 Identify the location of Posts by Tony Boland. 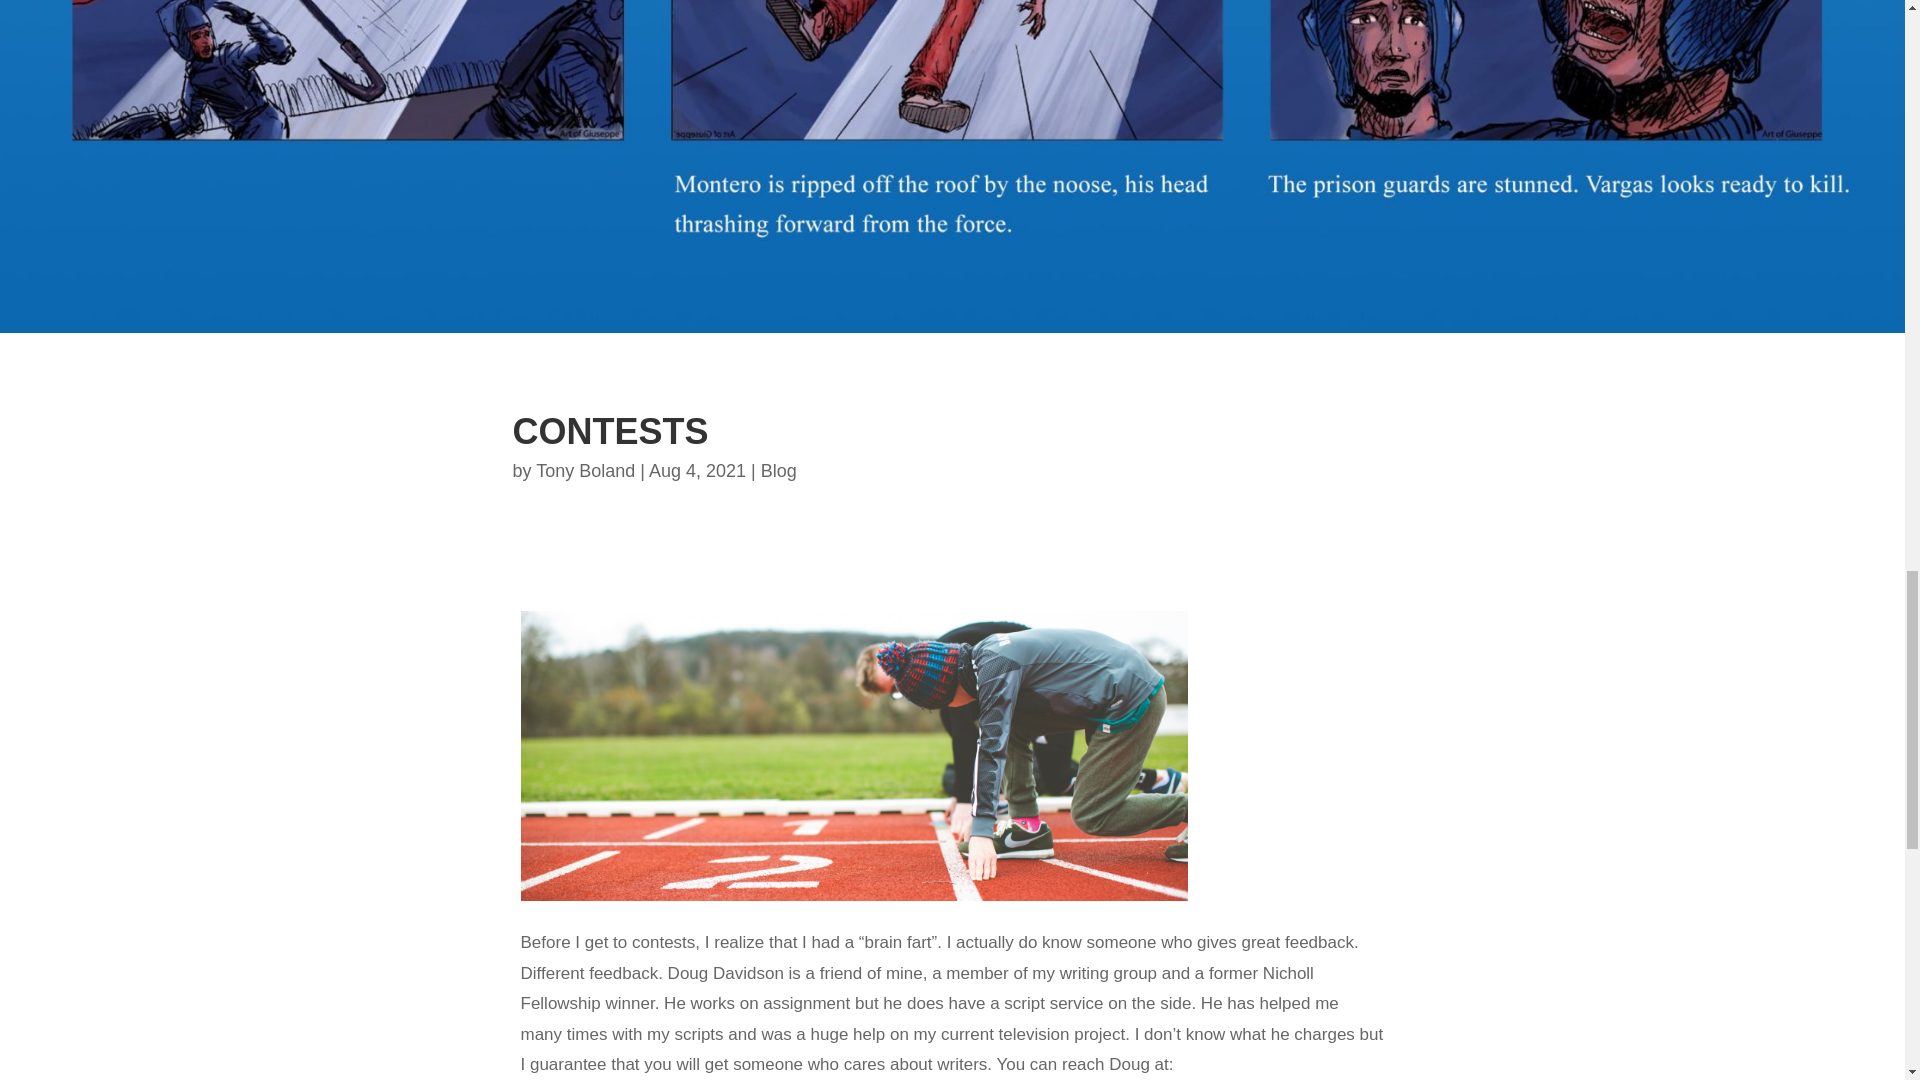
(585, 470).